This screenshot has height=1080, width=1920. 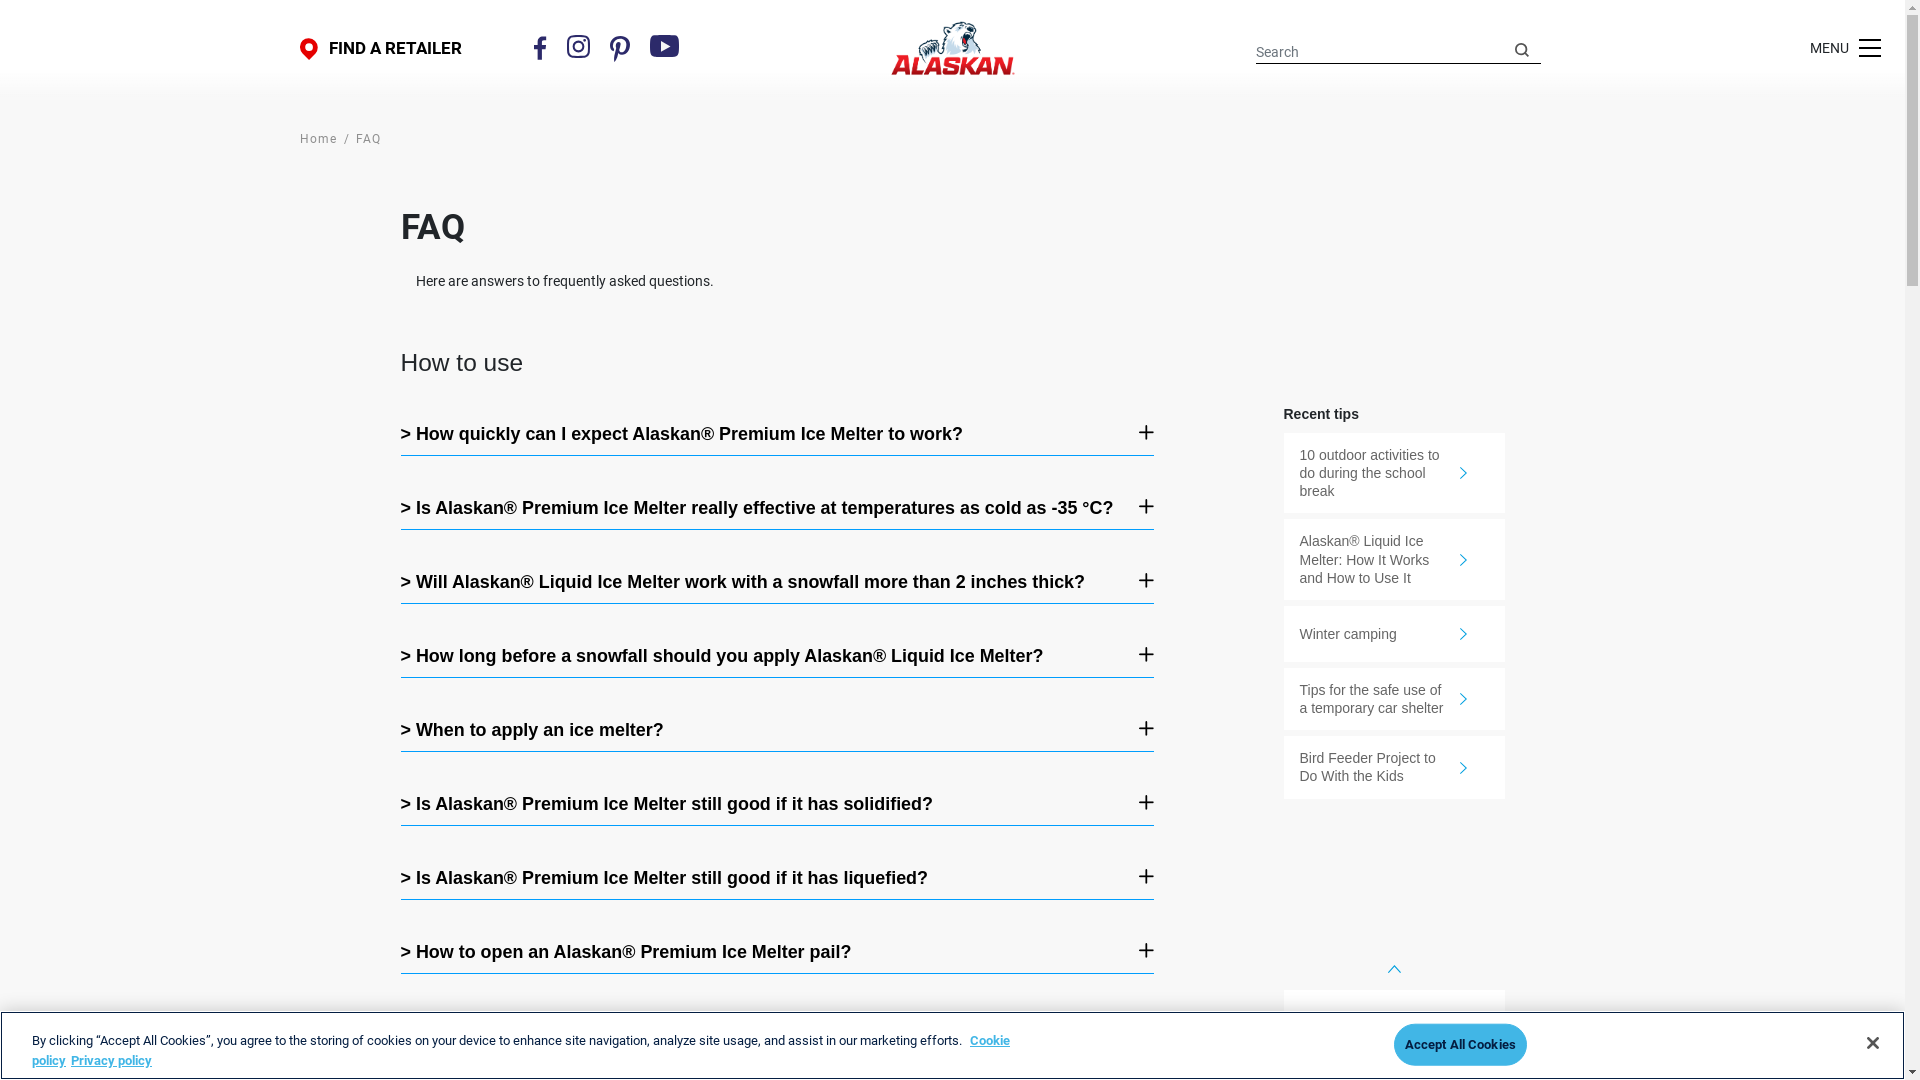 I want to click on Accept All Cookies, so click(x=1460, y=1045).